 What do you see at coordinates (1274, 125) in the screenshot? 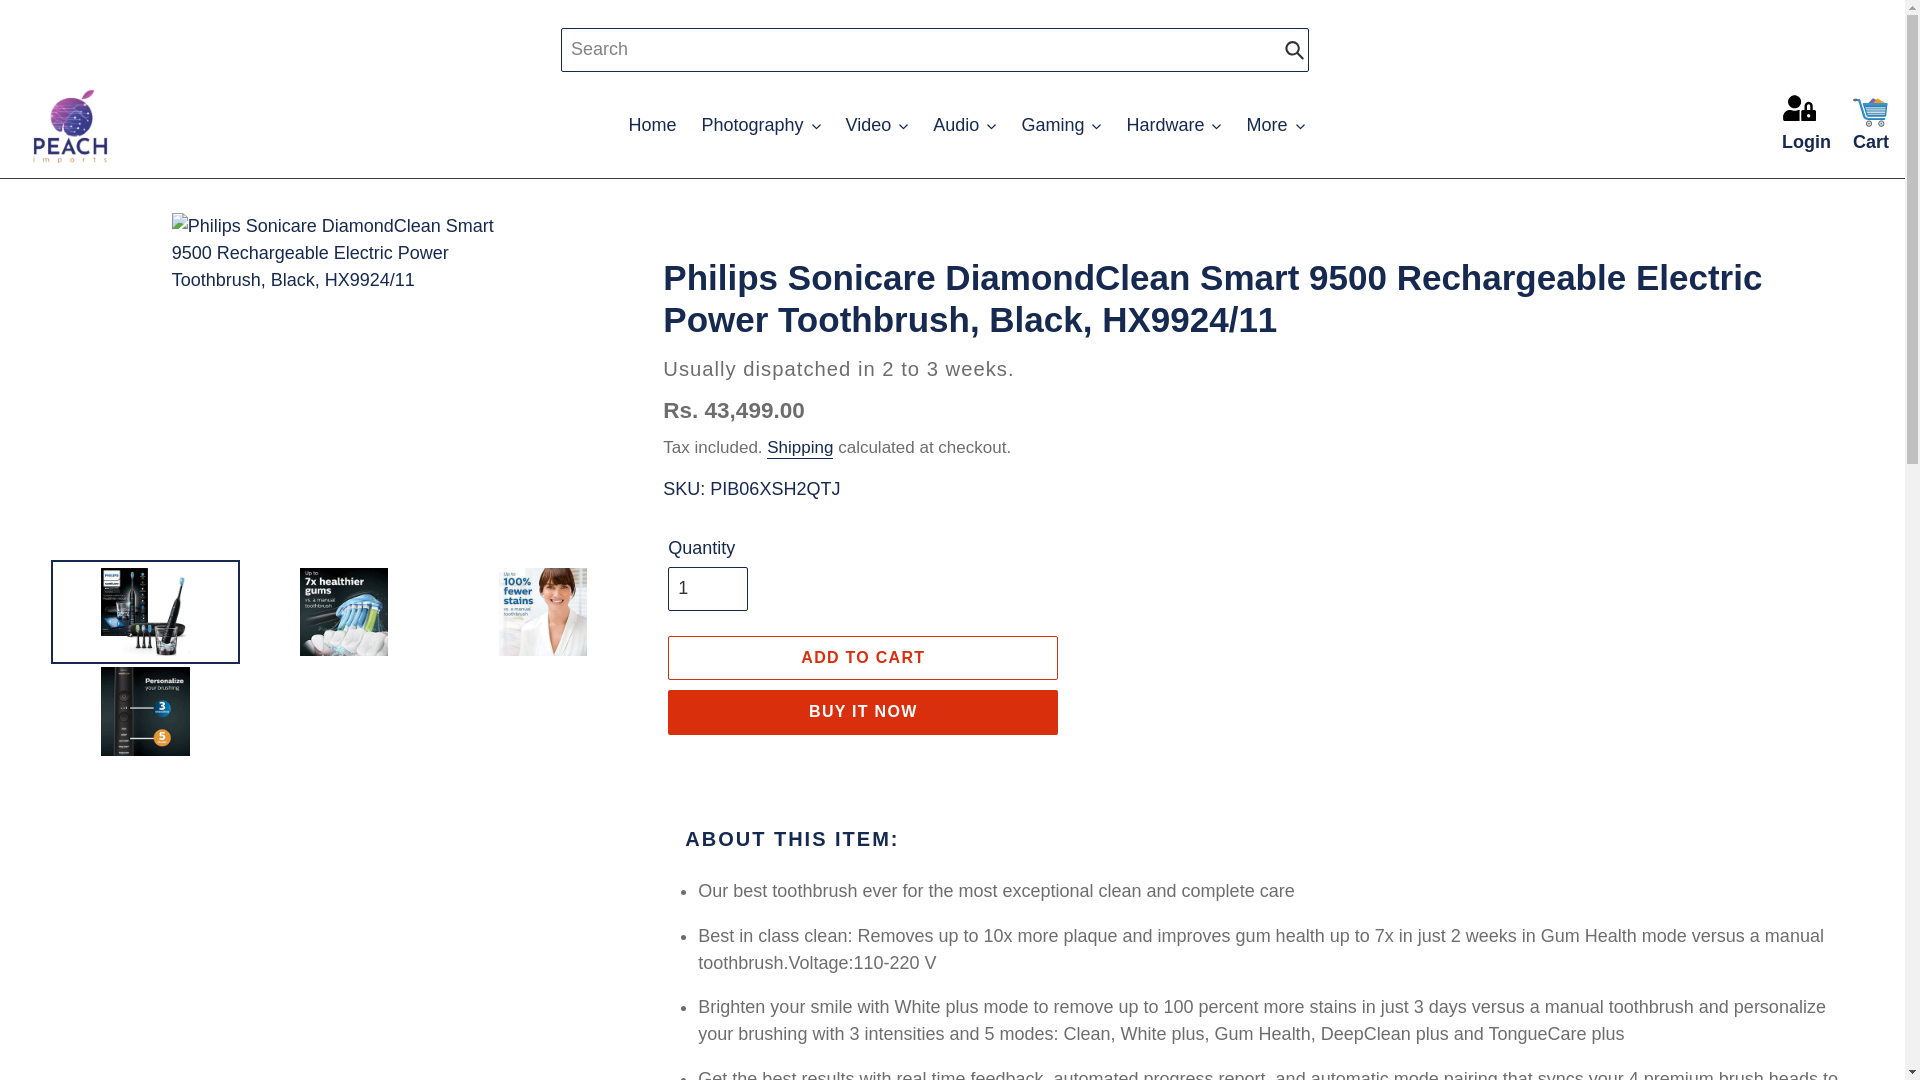
I see `More` at bounding box center [1274, 125].